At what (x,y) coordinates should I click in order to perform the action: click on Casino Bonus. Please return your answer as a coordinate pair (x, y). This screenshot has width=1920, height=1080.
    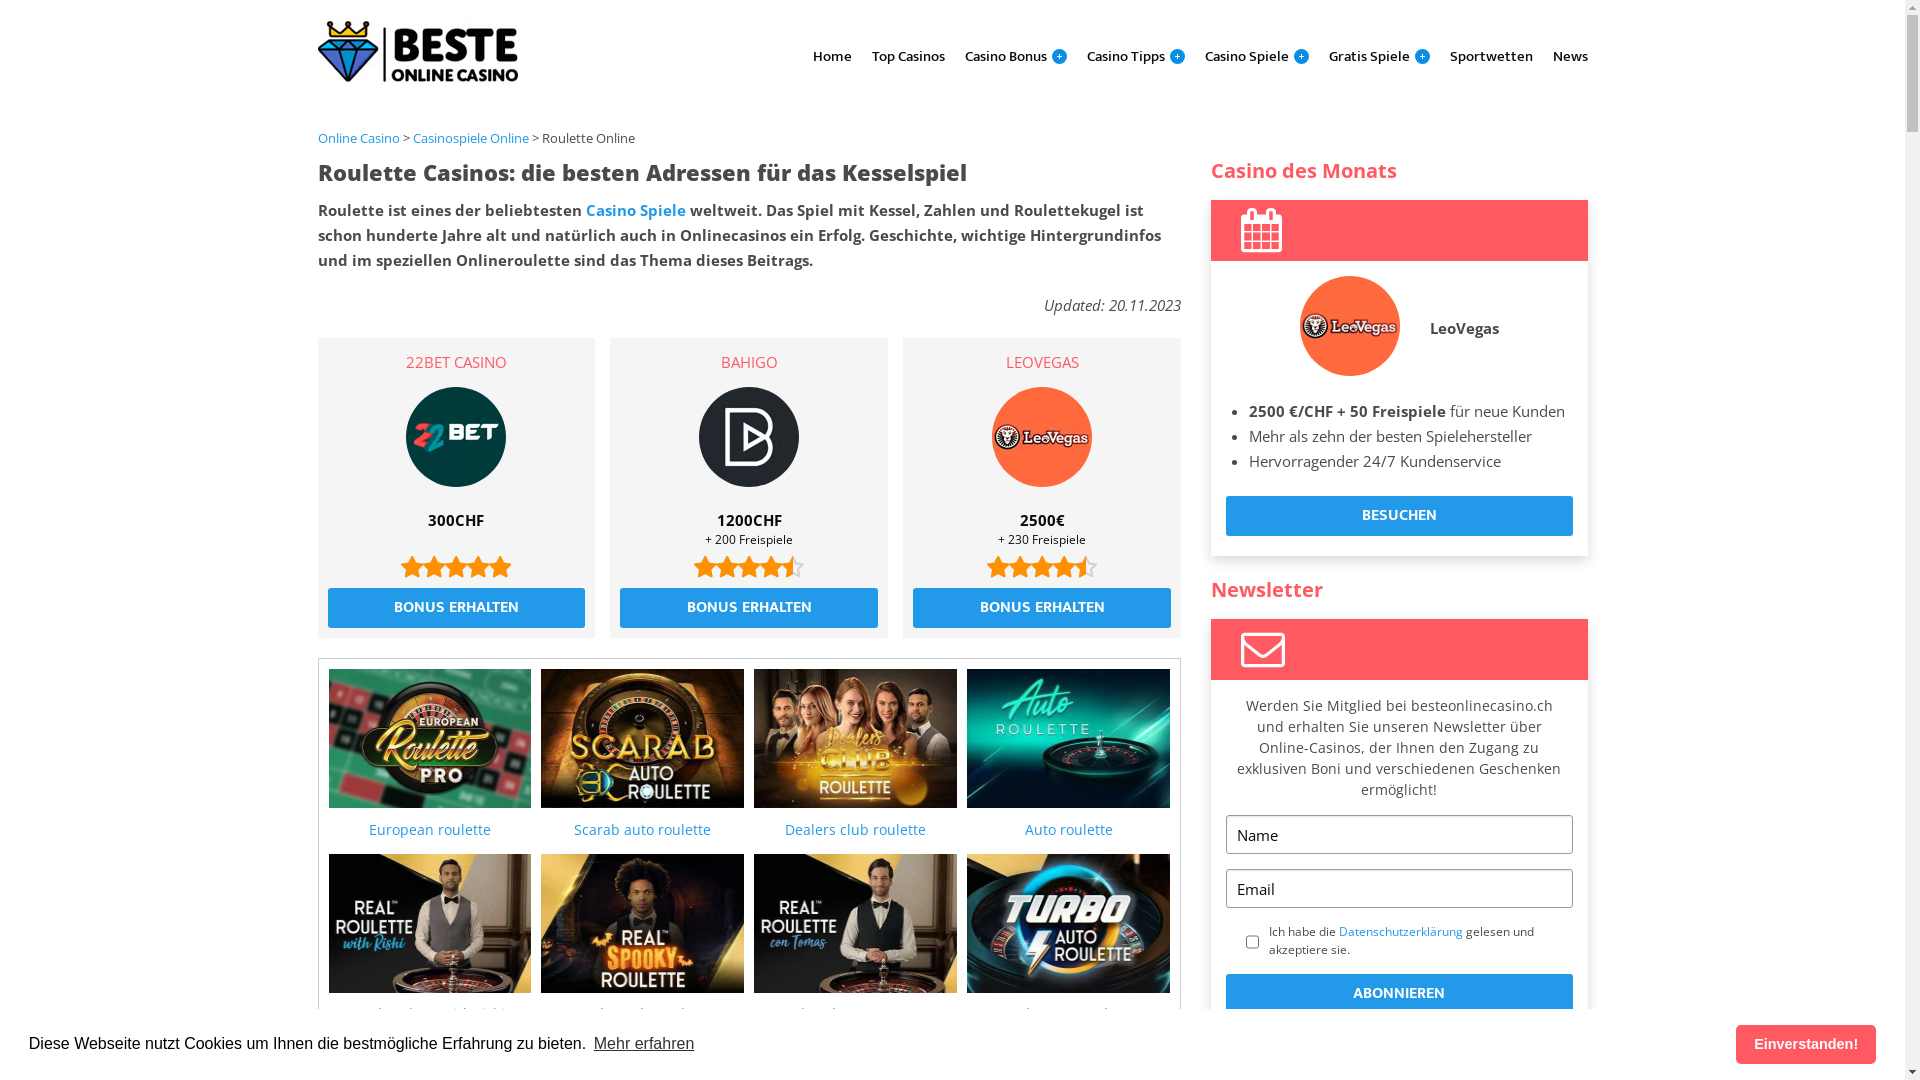
    Looking at the image, I should click on (1005, 56).